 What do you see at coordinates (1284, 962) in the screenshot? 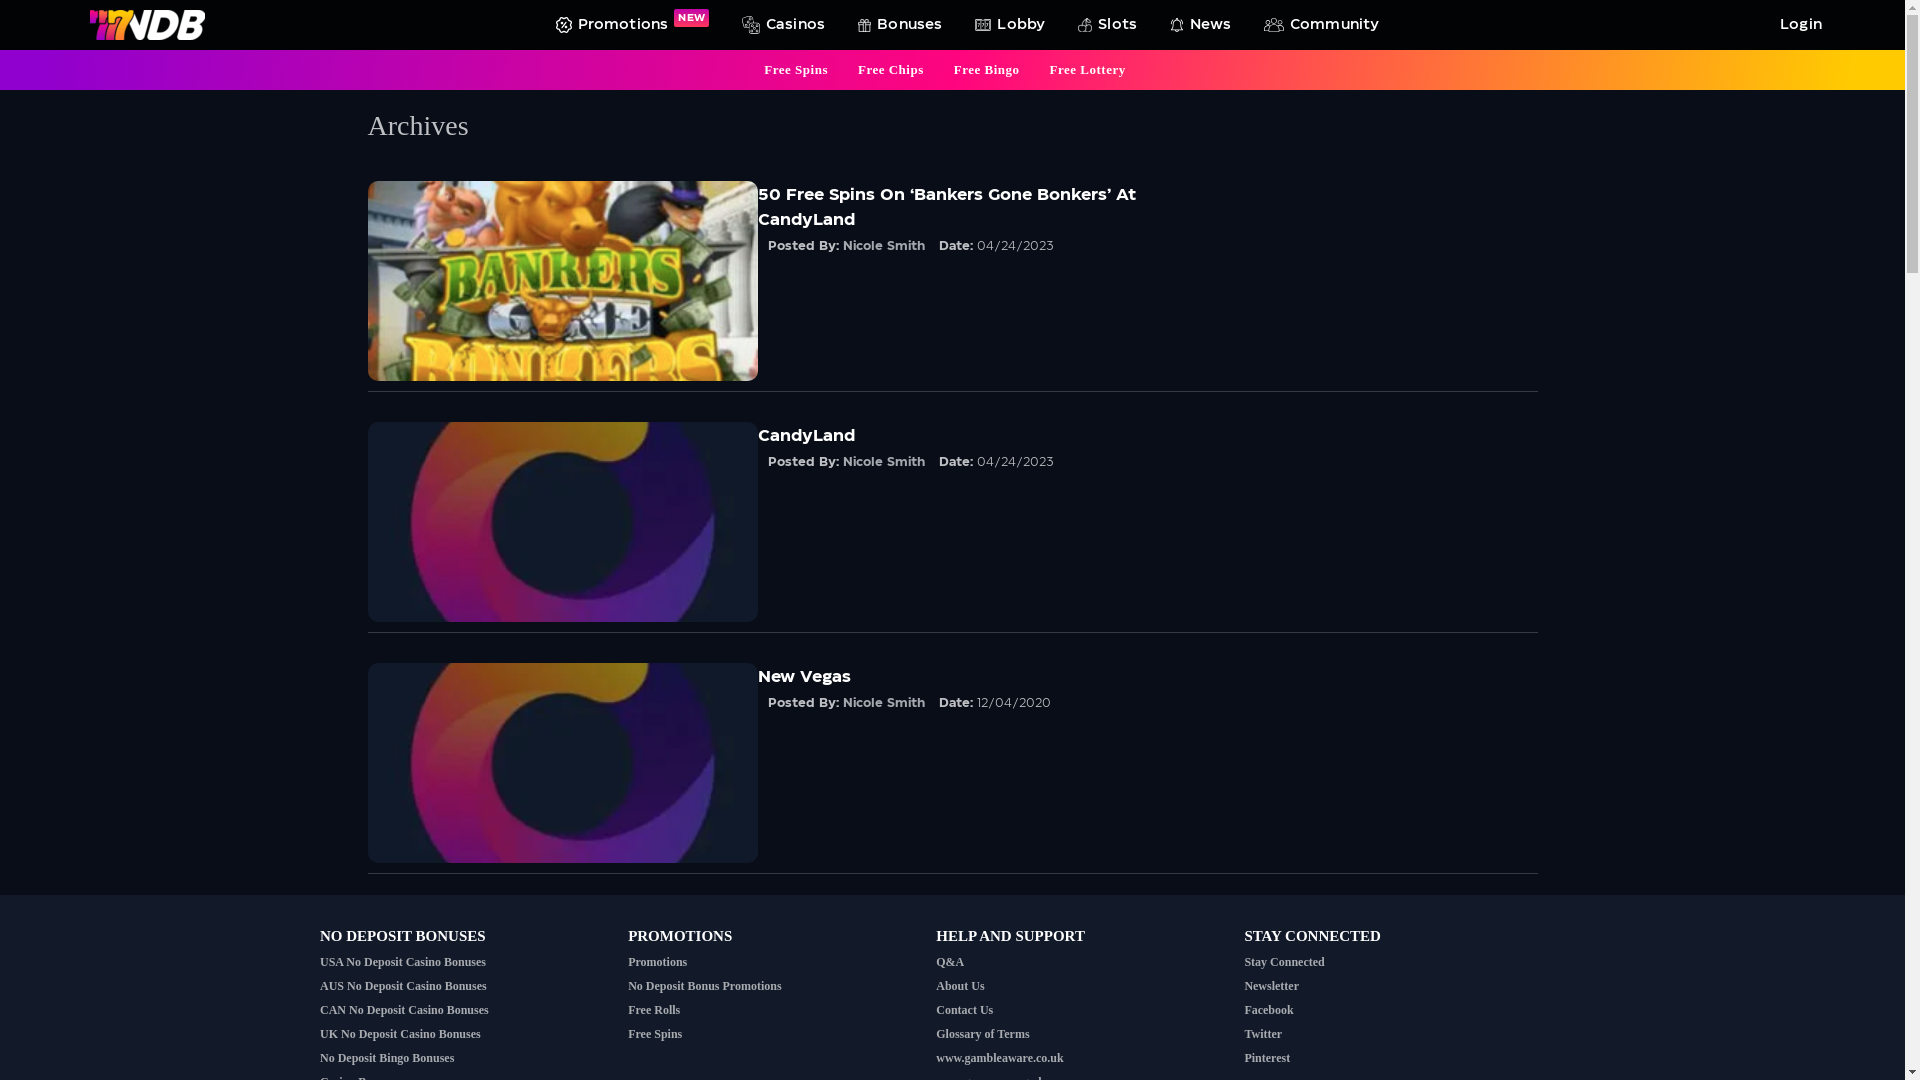
I see `Stay Connected` at bounding box center [1284, 962].